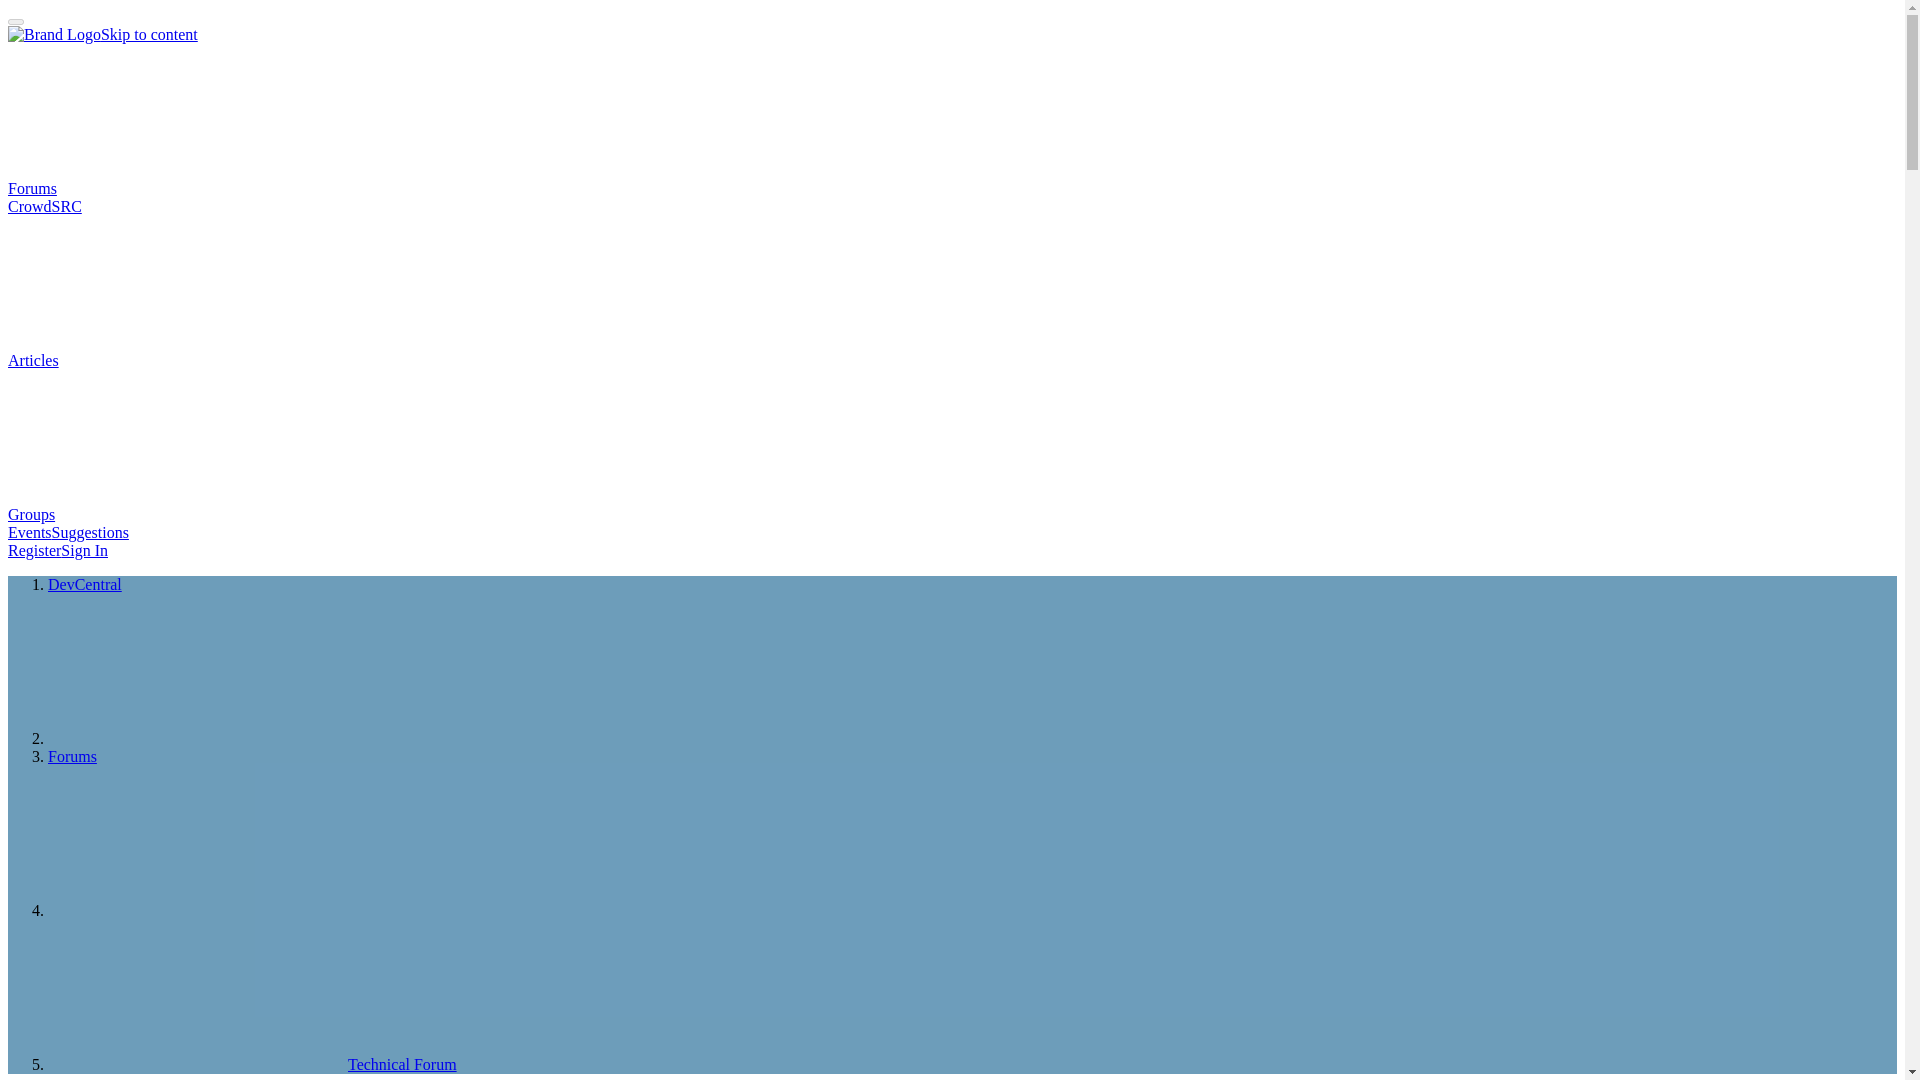  Describe the element at coordinates (90, 532) in the screenshot. I see `Suggestions` at that location.